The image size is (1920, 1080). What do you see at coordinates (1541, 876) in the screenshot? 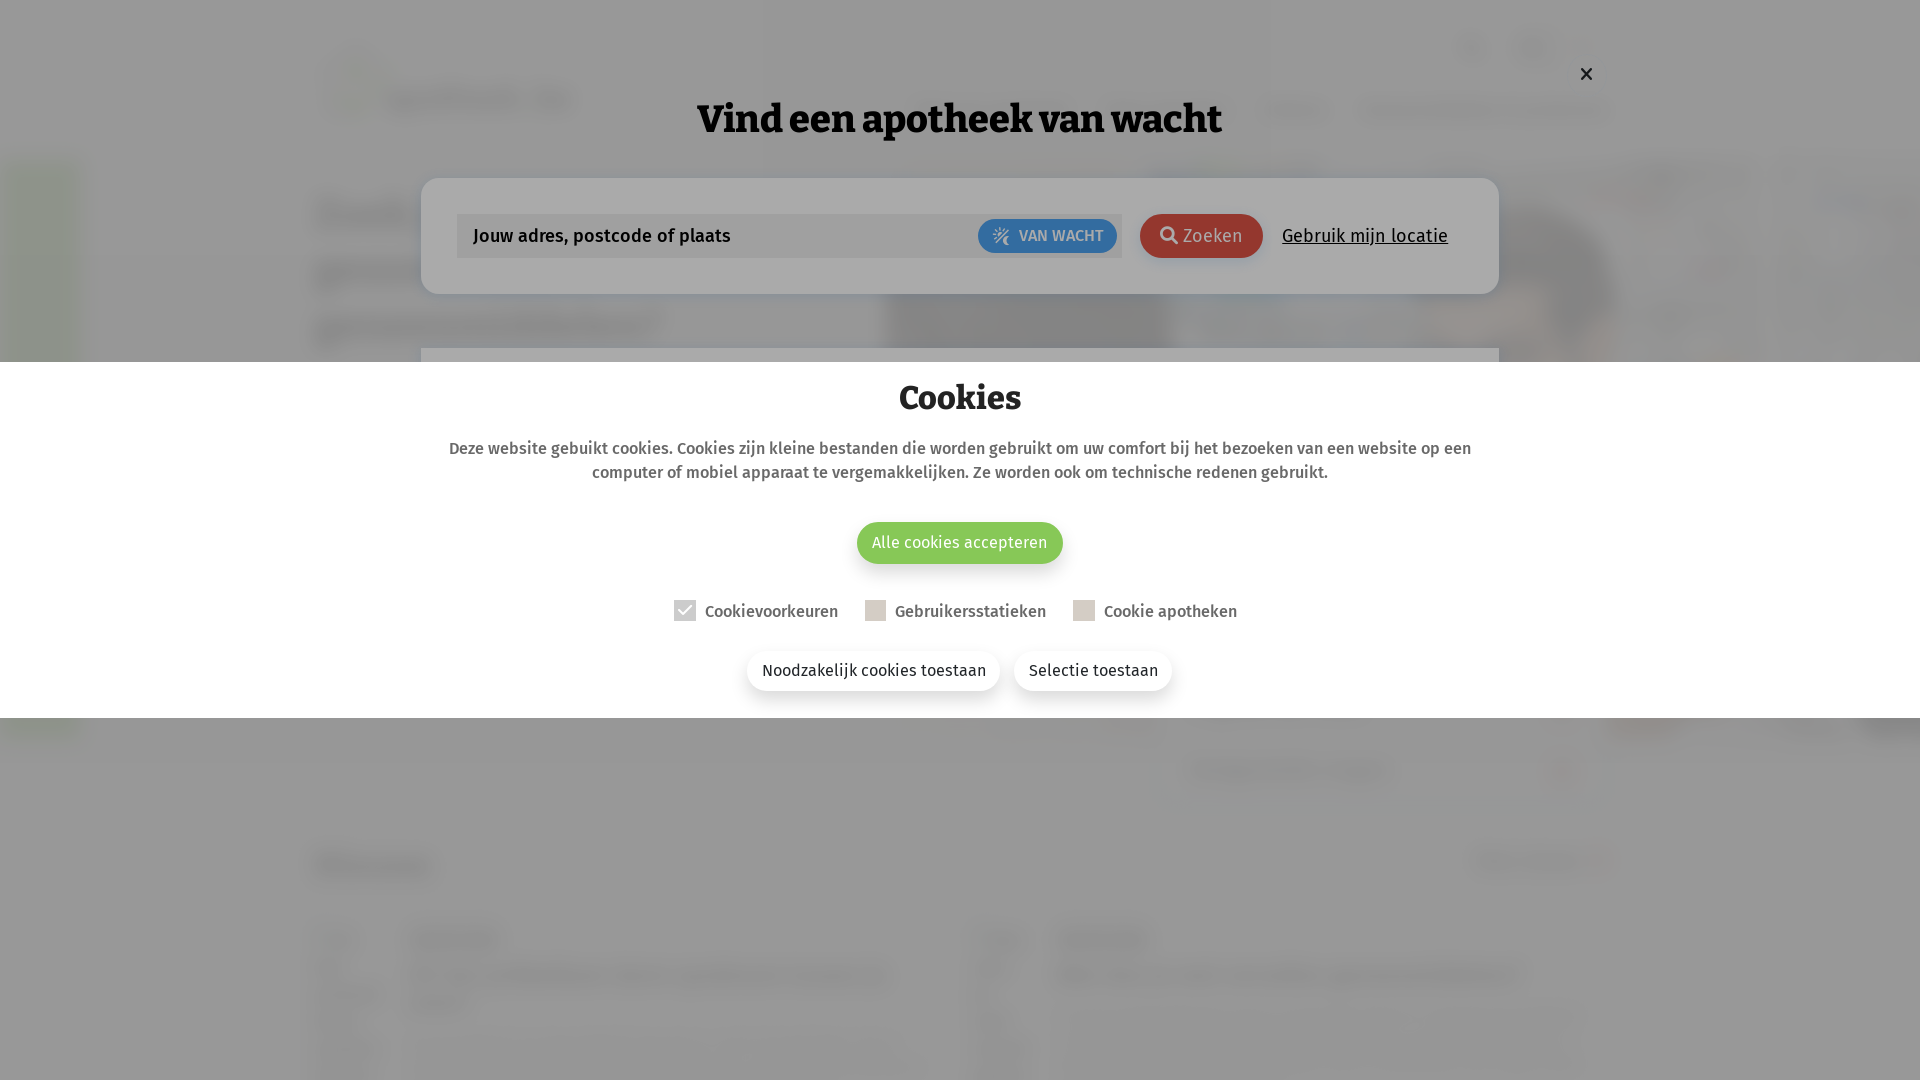
I see `Meer nieuws` at bounding box center [1541, 876].